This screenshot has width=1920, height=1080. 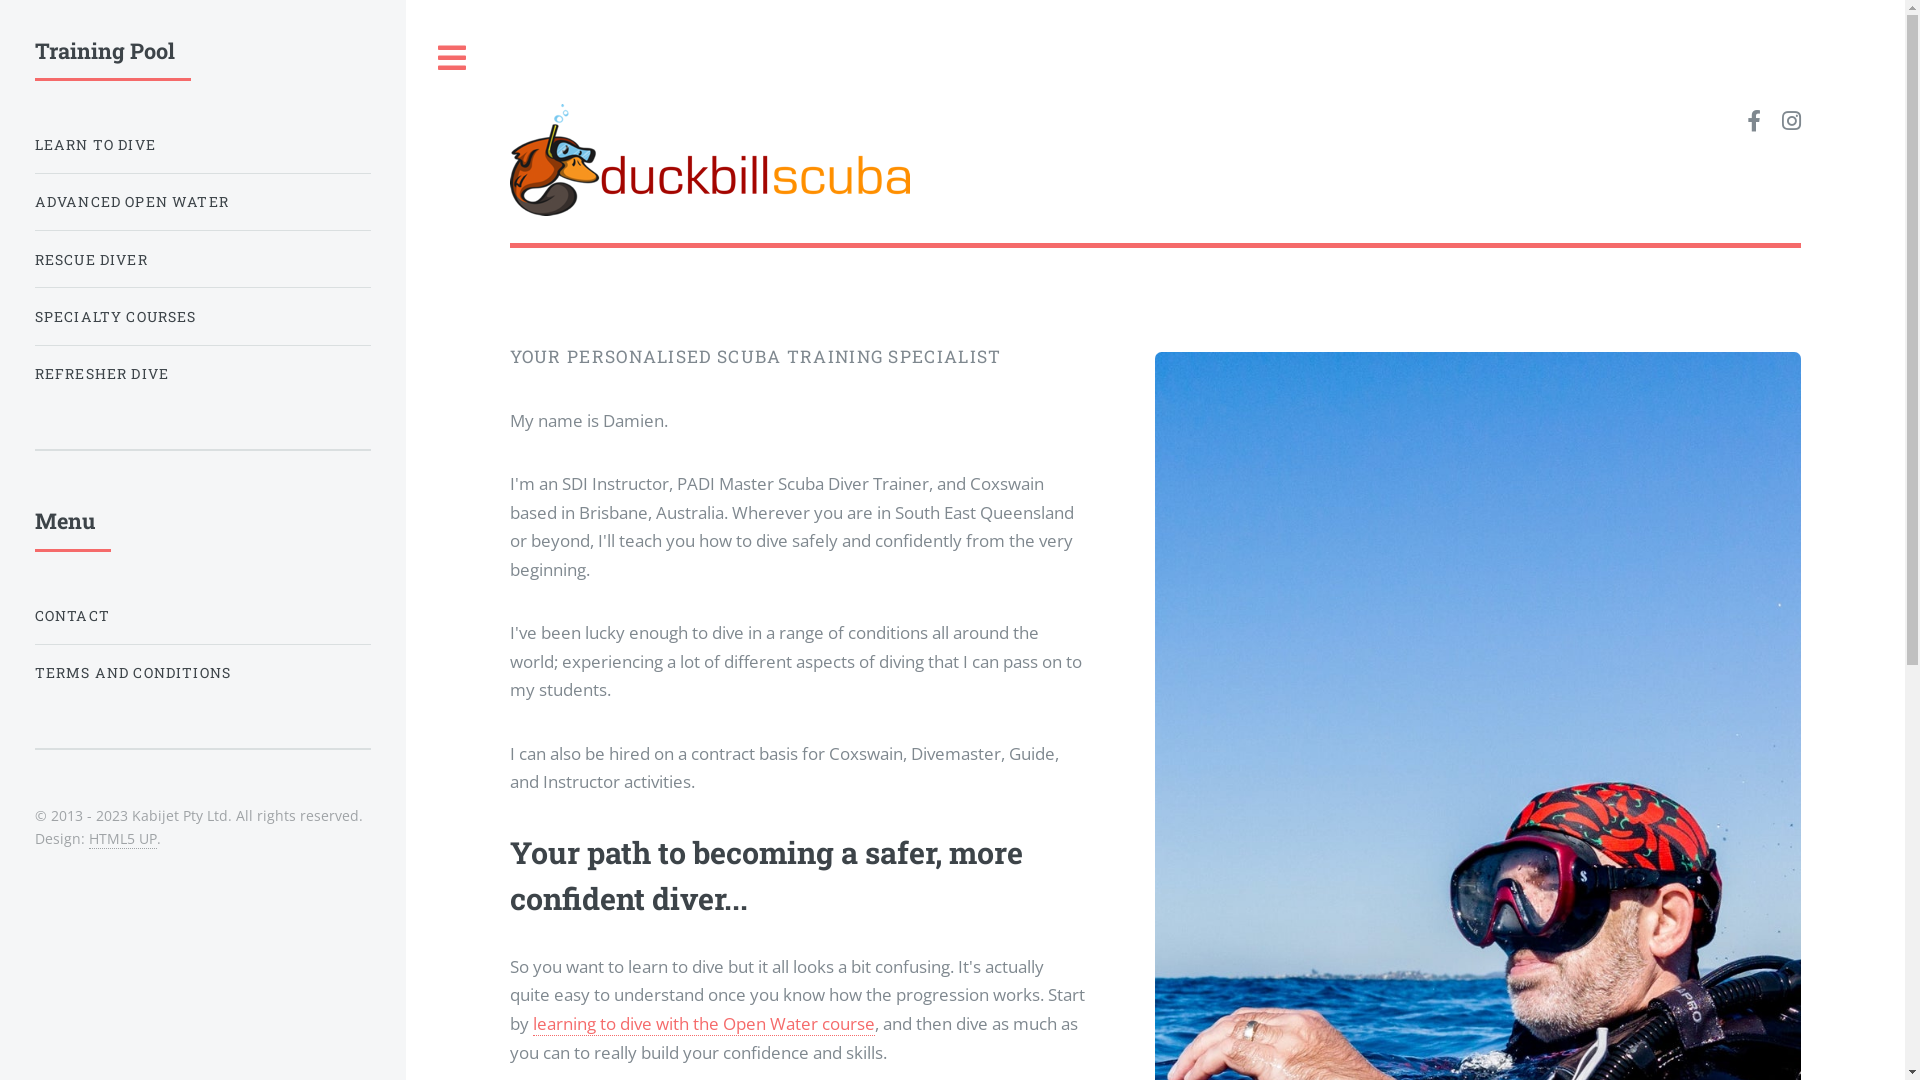 I want to click on REFRESHER DIVE, so click(x=203, y=374).